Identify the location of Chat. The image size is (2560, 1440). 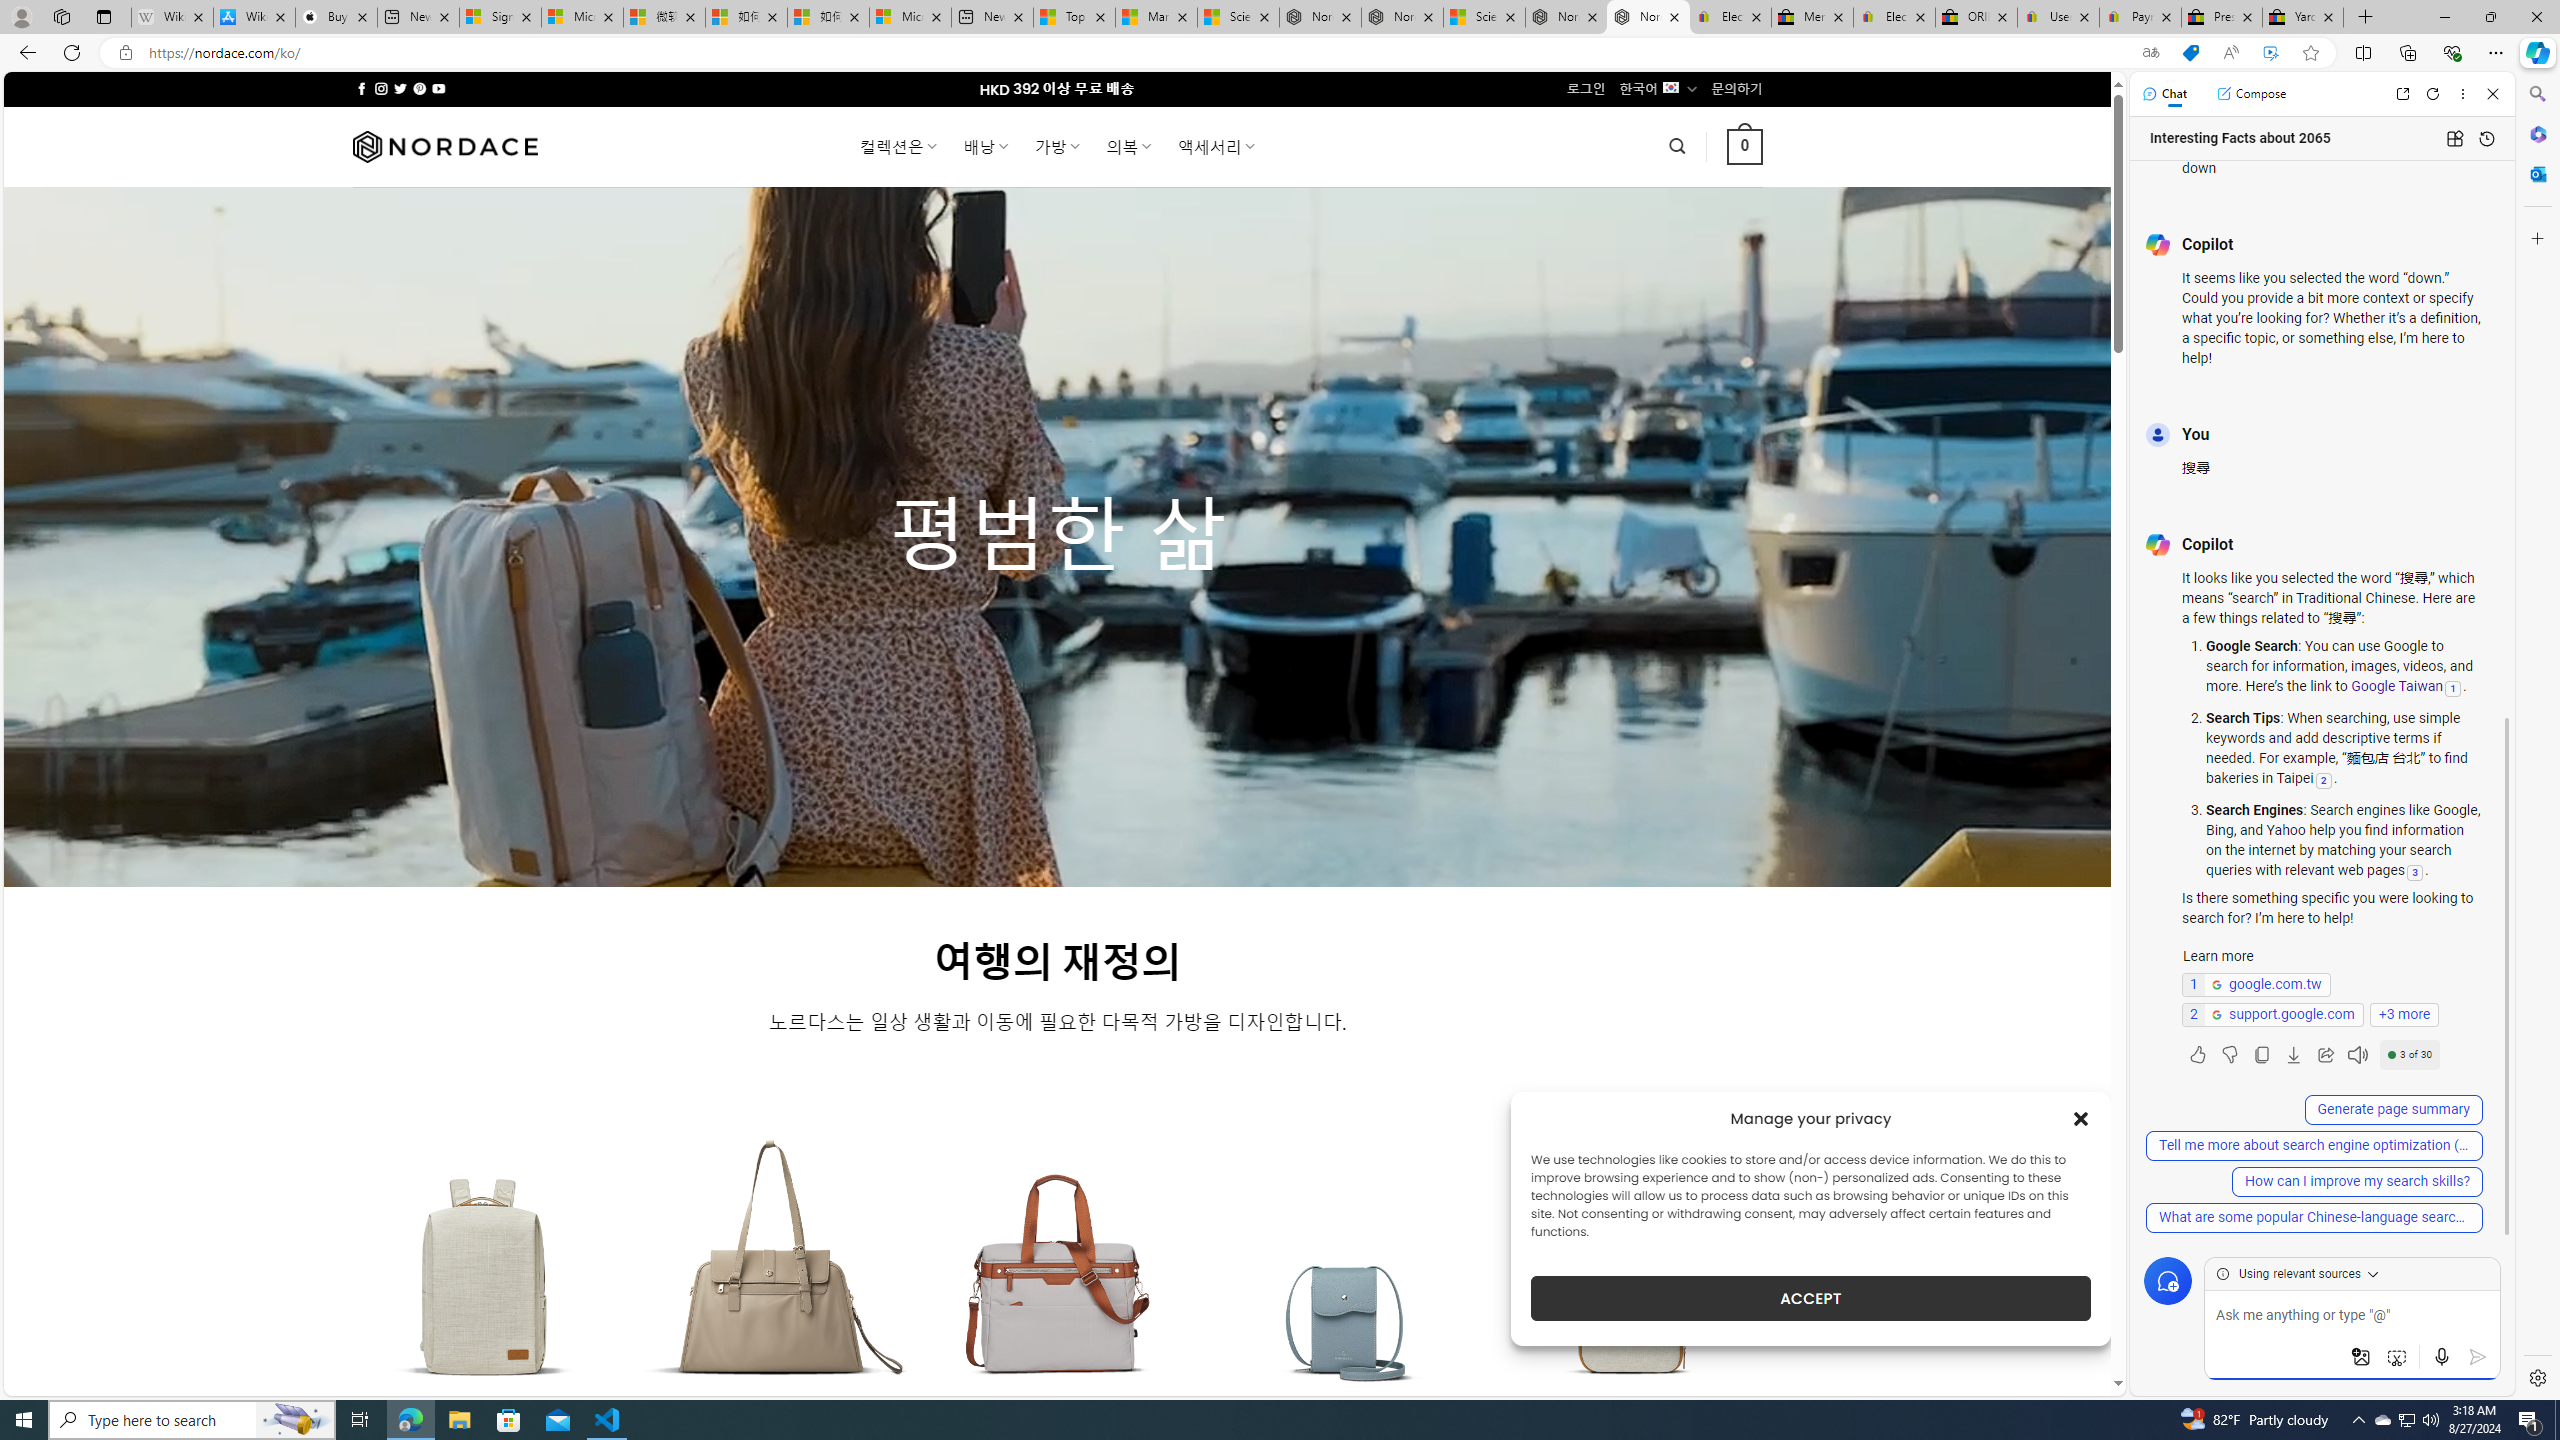
(2165, 93).